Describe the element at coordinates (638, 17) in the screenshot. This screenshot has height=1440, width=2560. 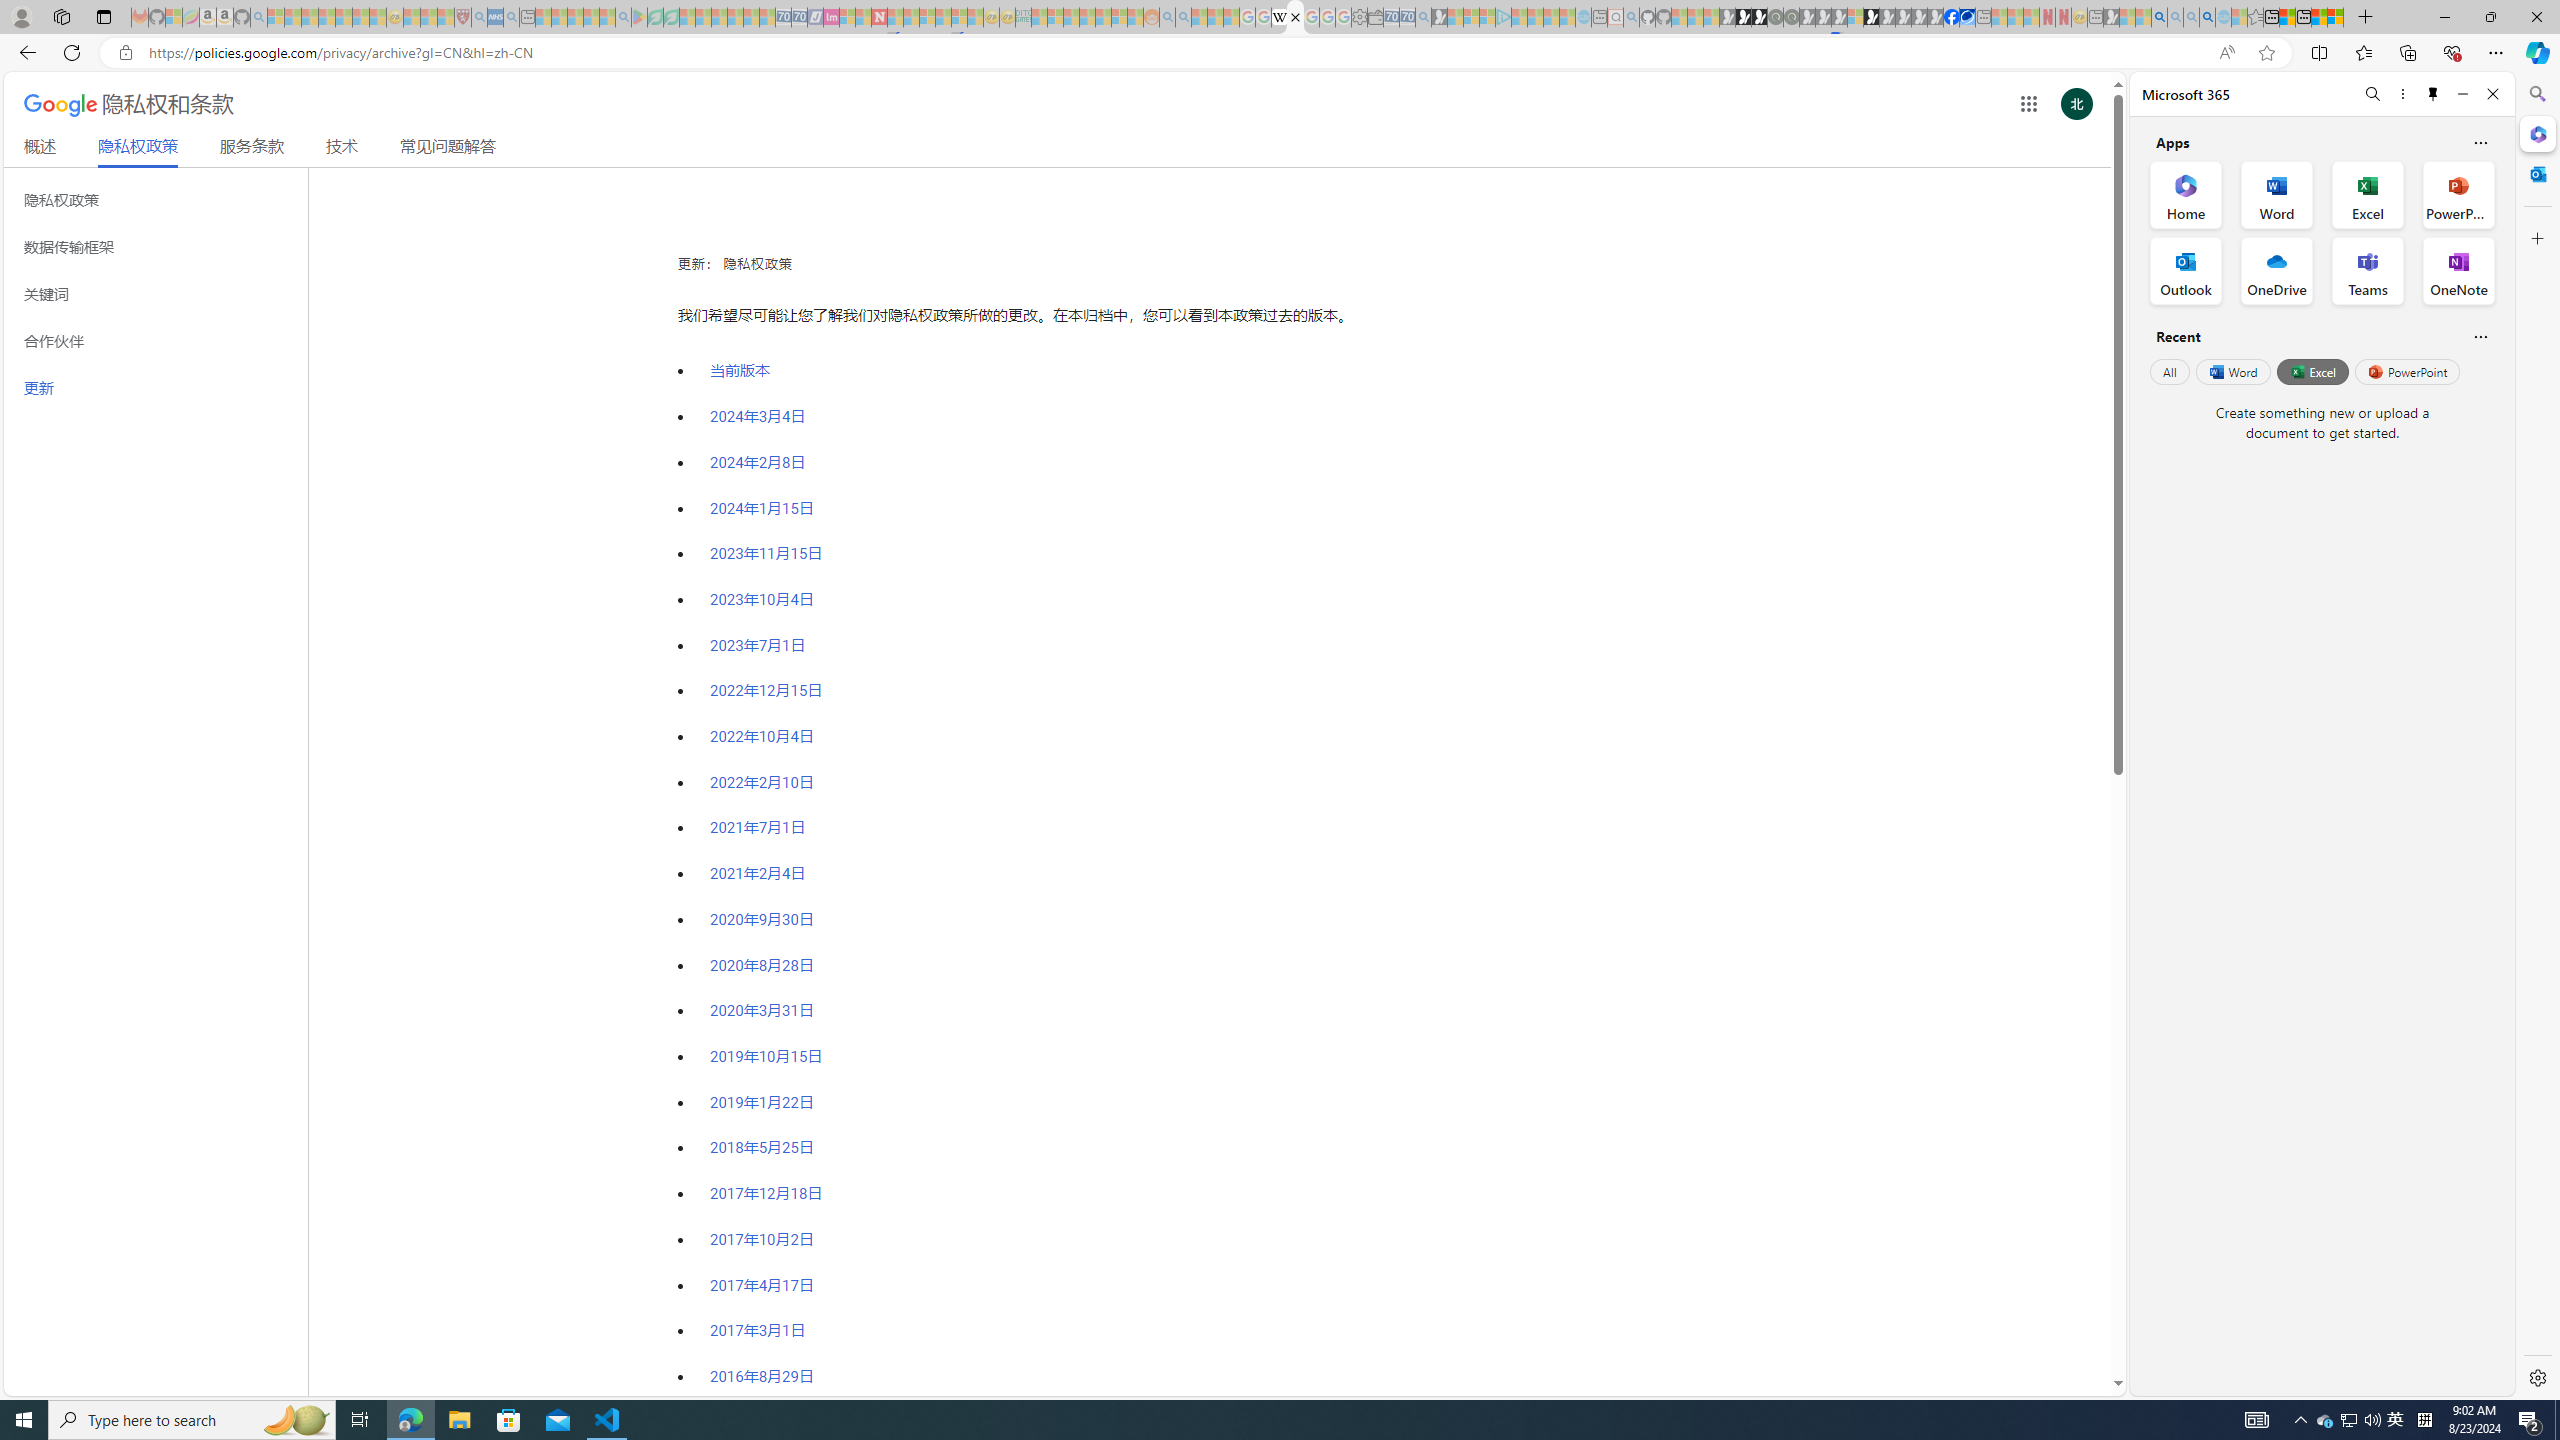
I see `Bluey: Let's Play! - Apps on Google Play - Sleeping` at that location.